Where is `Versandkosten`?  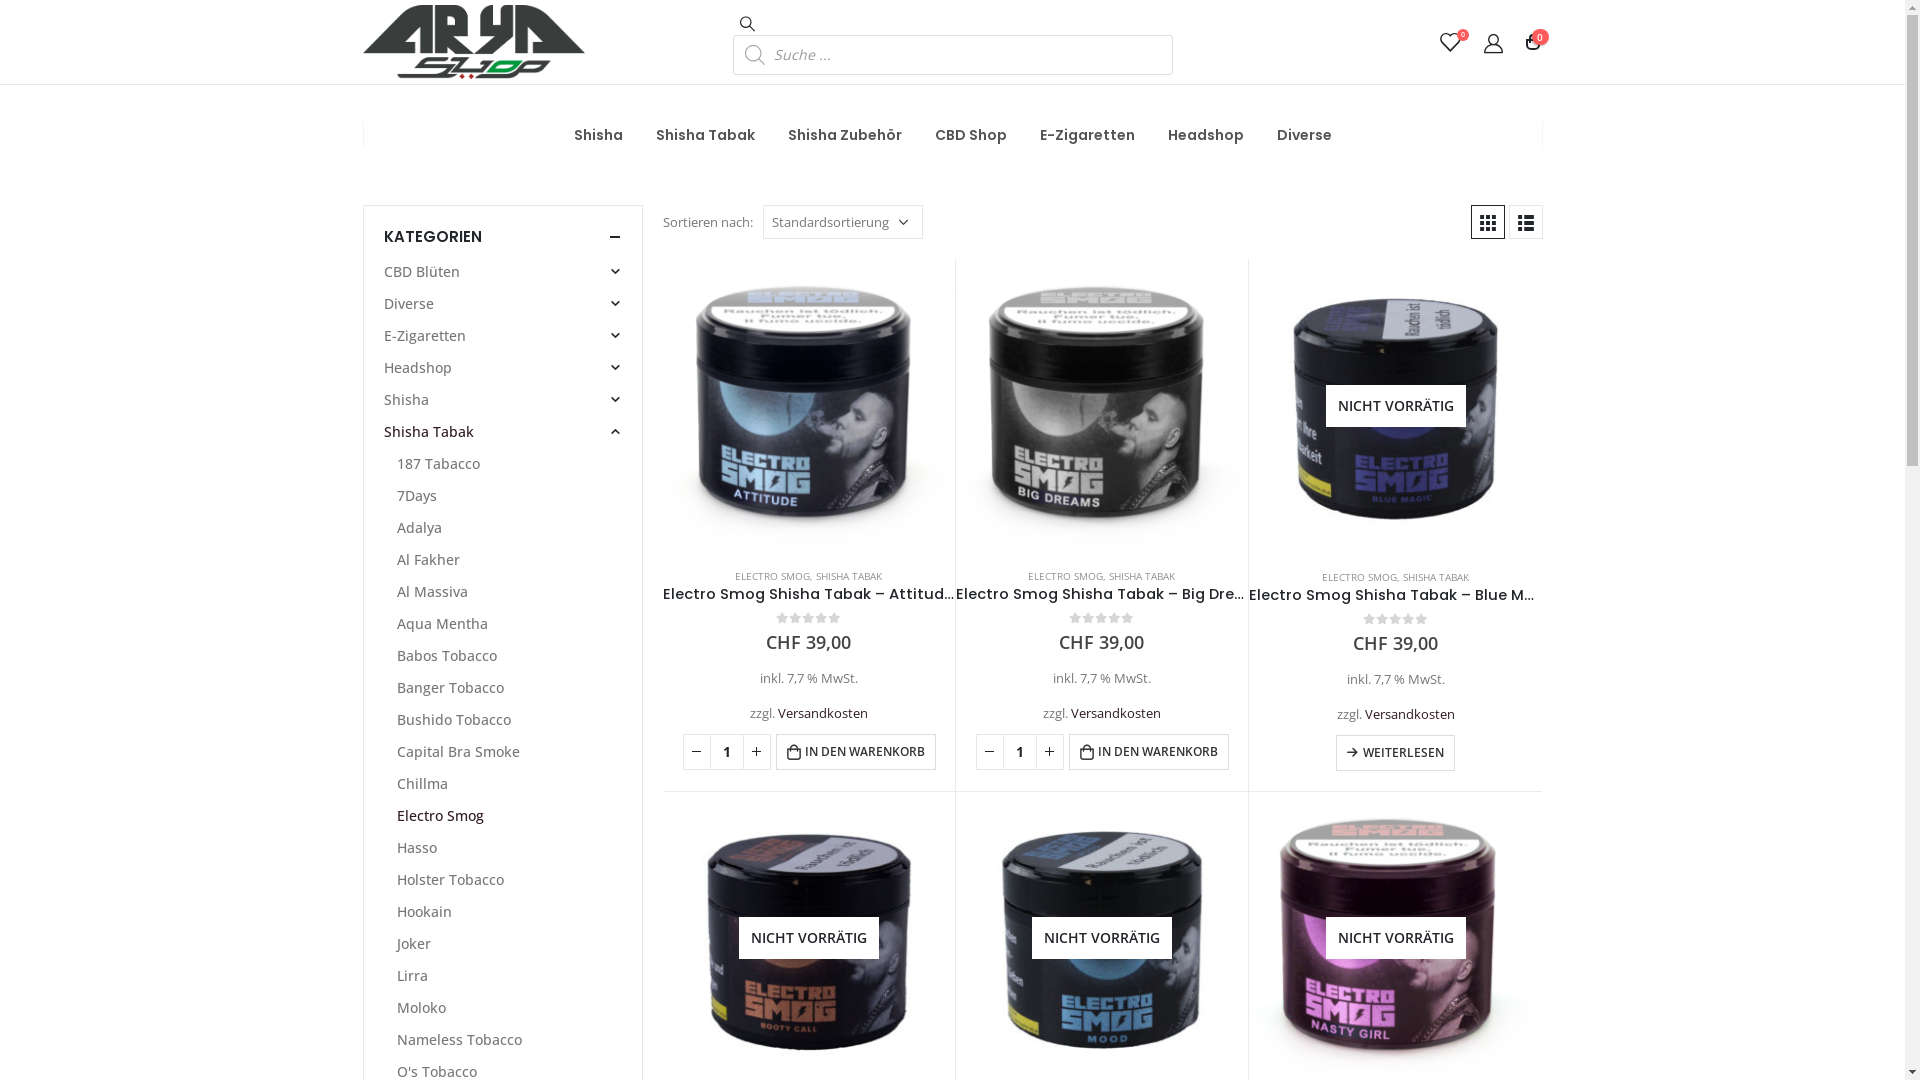 Versandkosten is located at coordinates (1410, 714).